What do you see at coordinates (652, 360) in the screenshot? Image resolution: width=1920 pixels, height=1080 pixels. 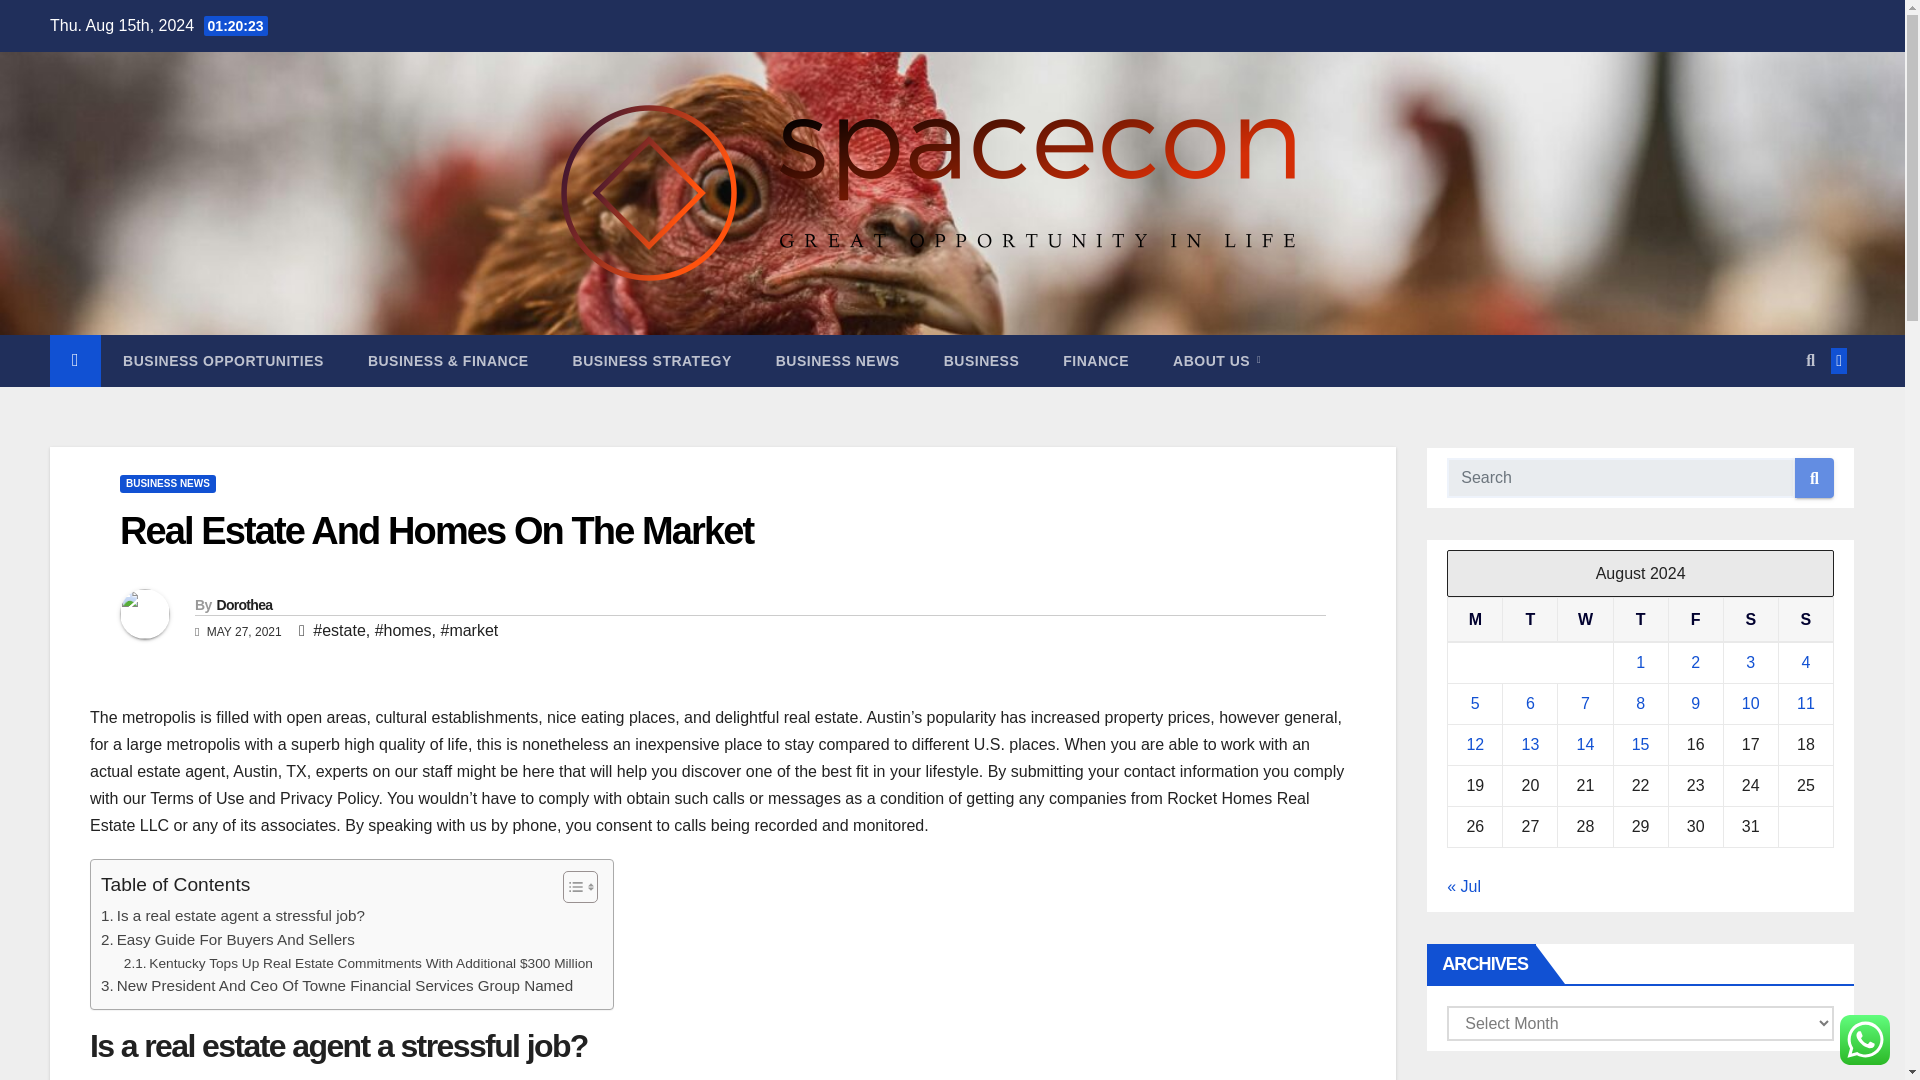 I see `BUSINESS STRATEGY` at bounding box center [652, 360].